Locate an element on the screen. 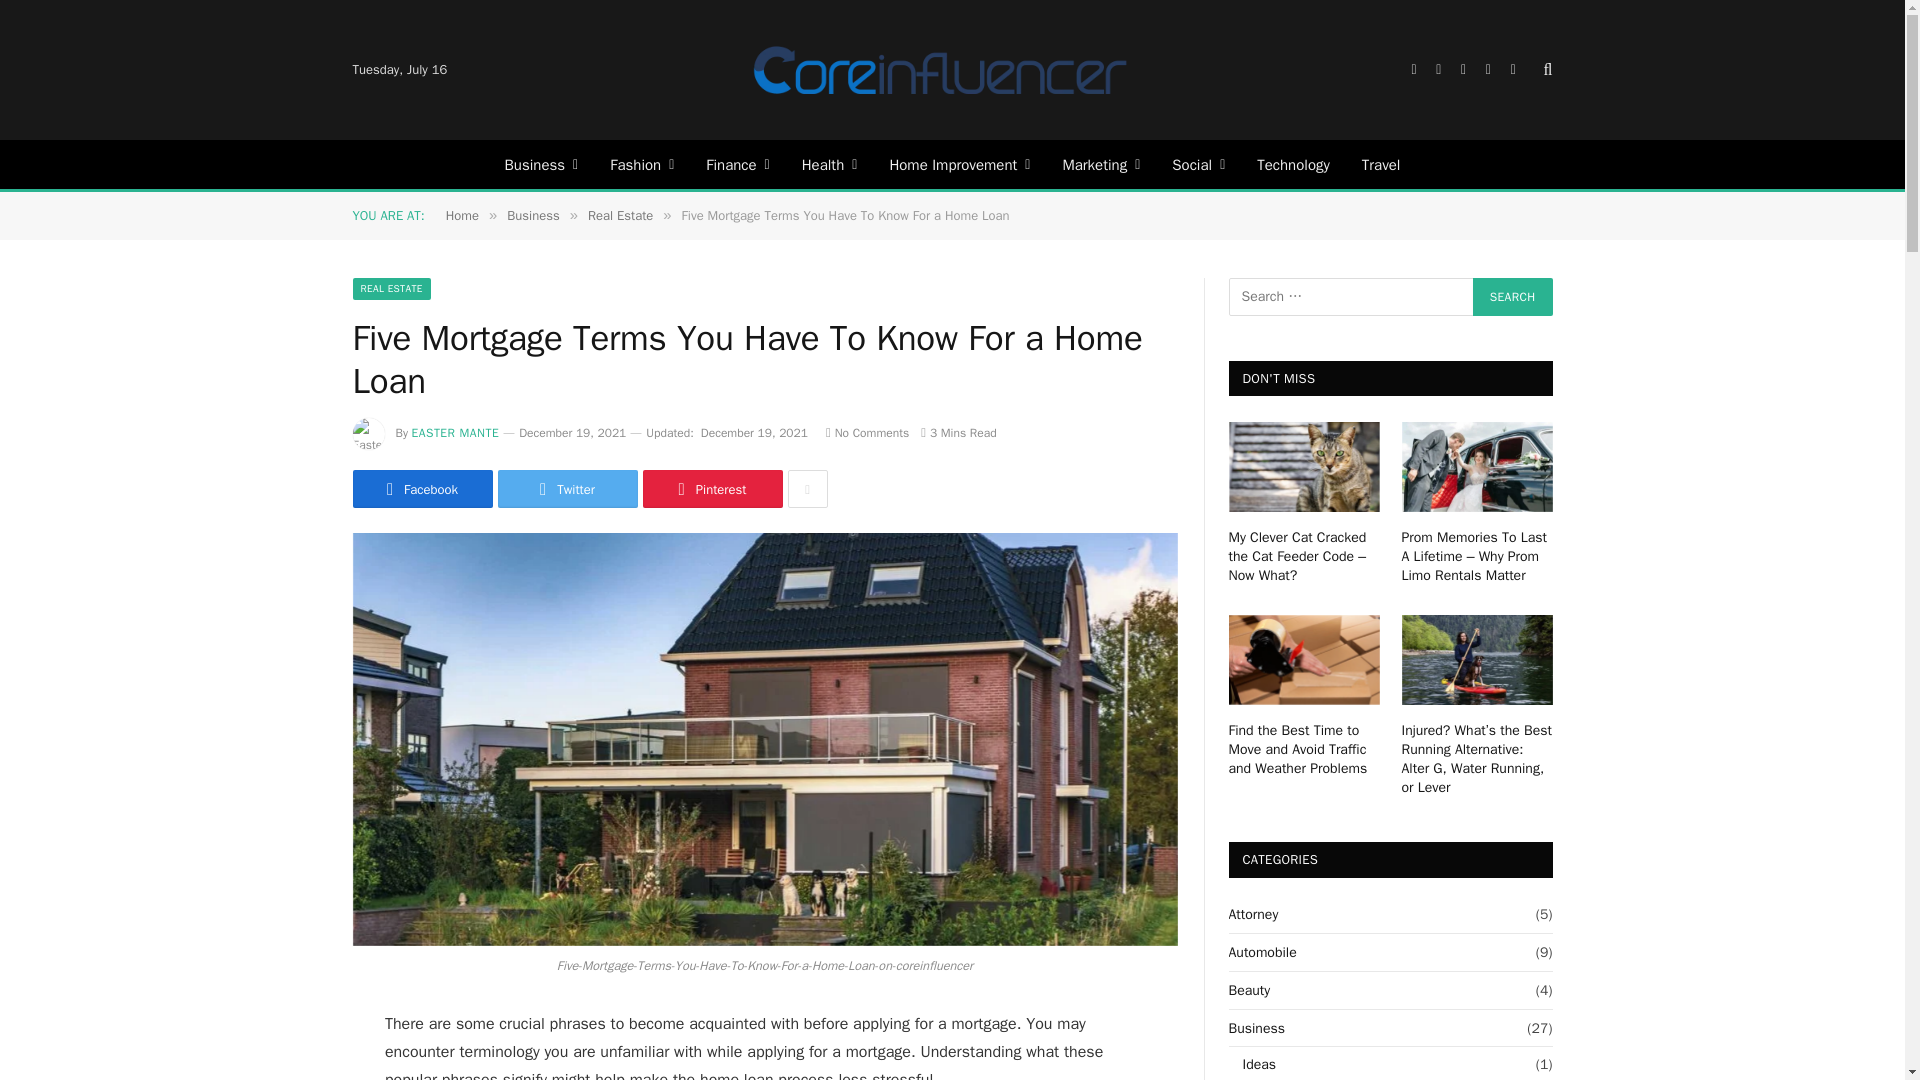 Image resolution: width=1920 pixels, height=1080 pixels. Facebook is located at coordinates (1414, 70).